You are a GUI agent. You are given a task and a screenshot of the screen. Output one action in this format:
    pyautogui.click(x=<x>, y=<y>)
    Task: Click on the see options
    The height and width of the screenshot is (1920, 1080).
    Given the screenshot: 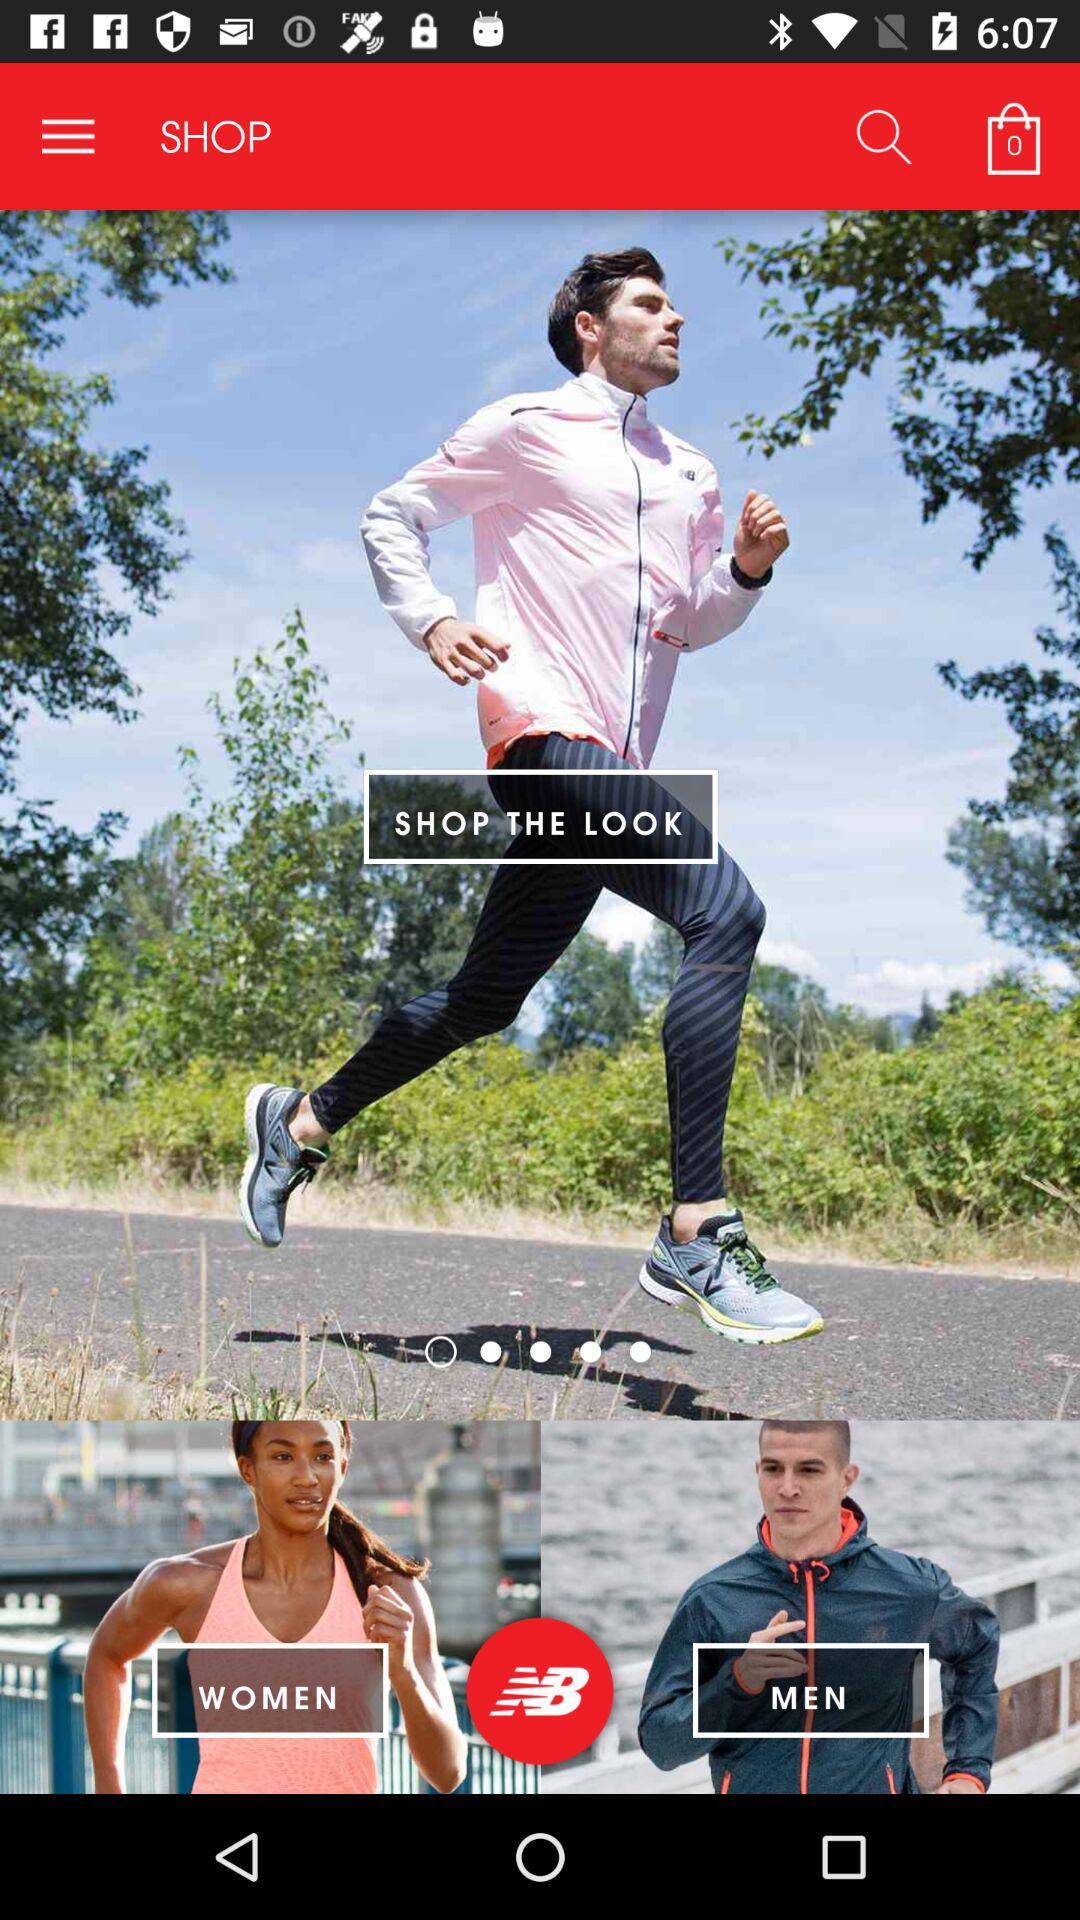 What is the action you would take?
    pyautogui.click(x=68, y=136)
    